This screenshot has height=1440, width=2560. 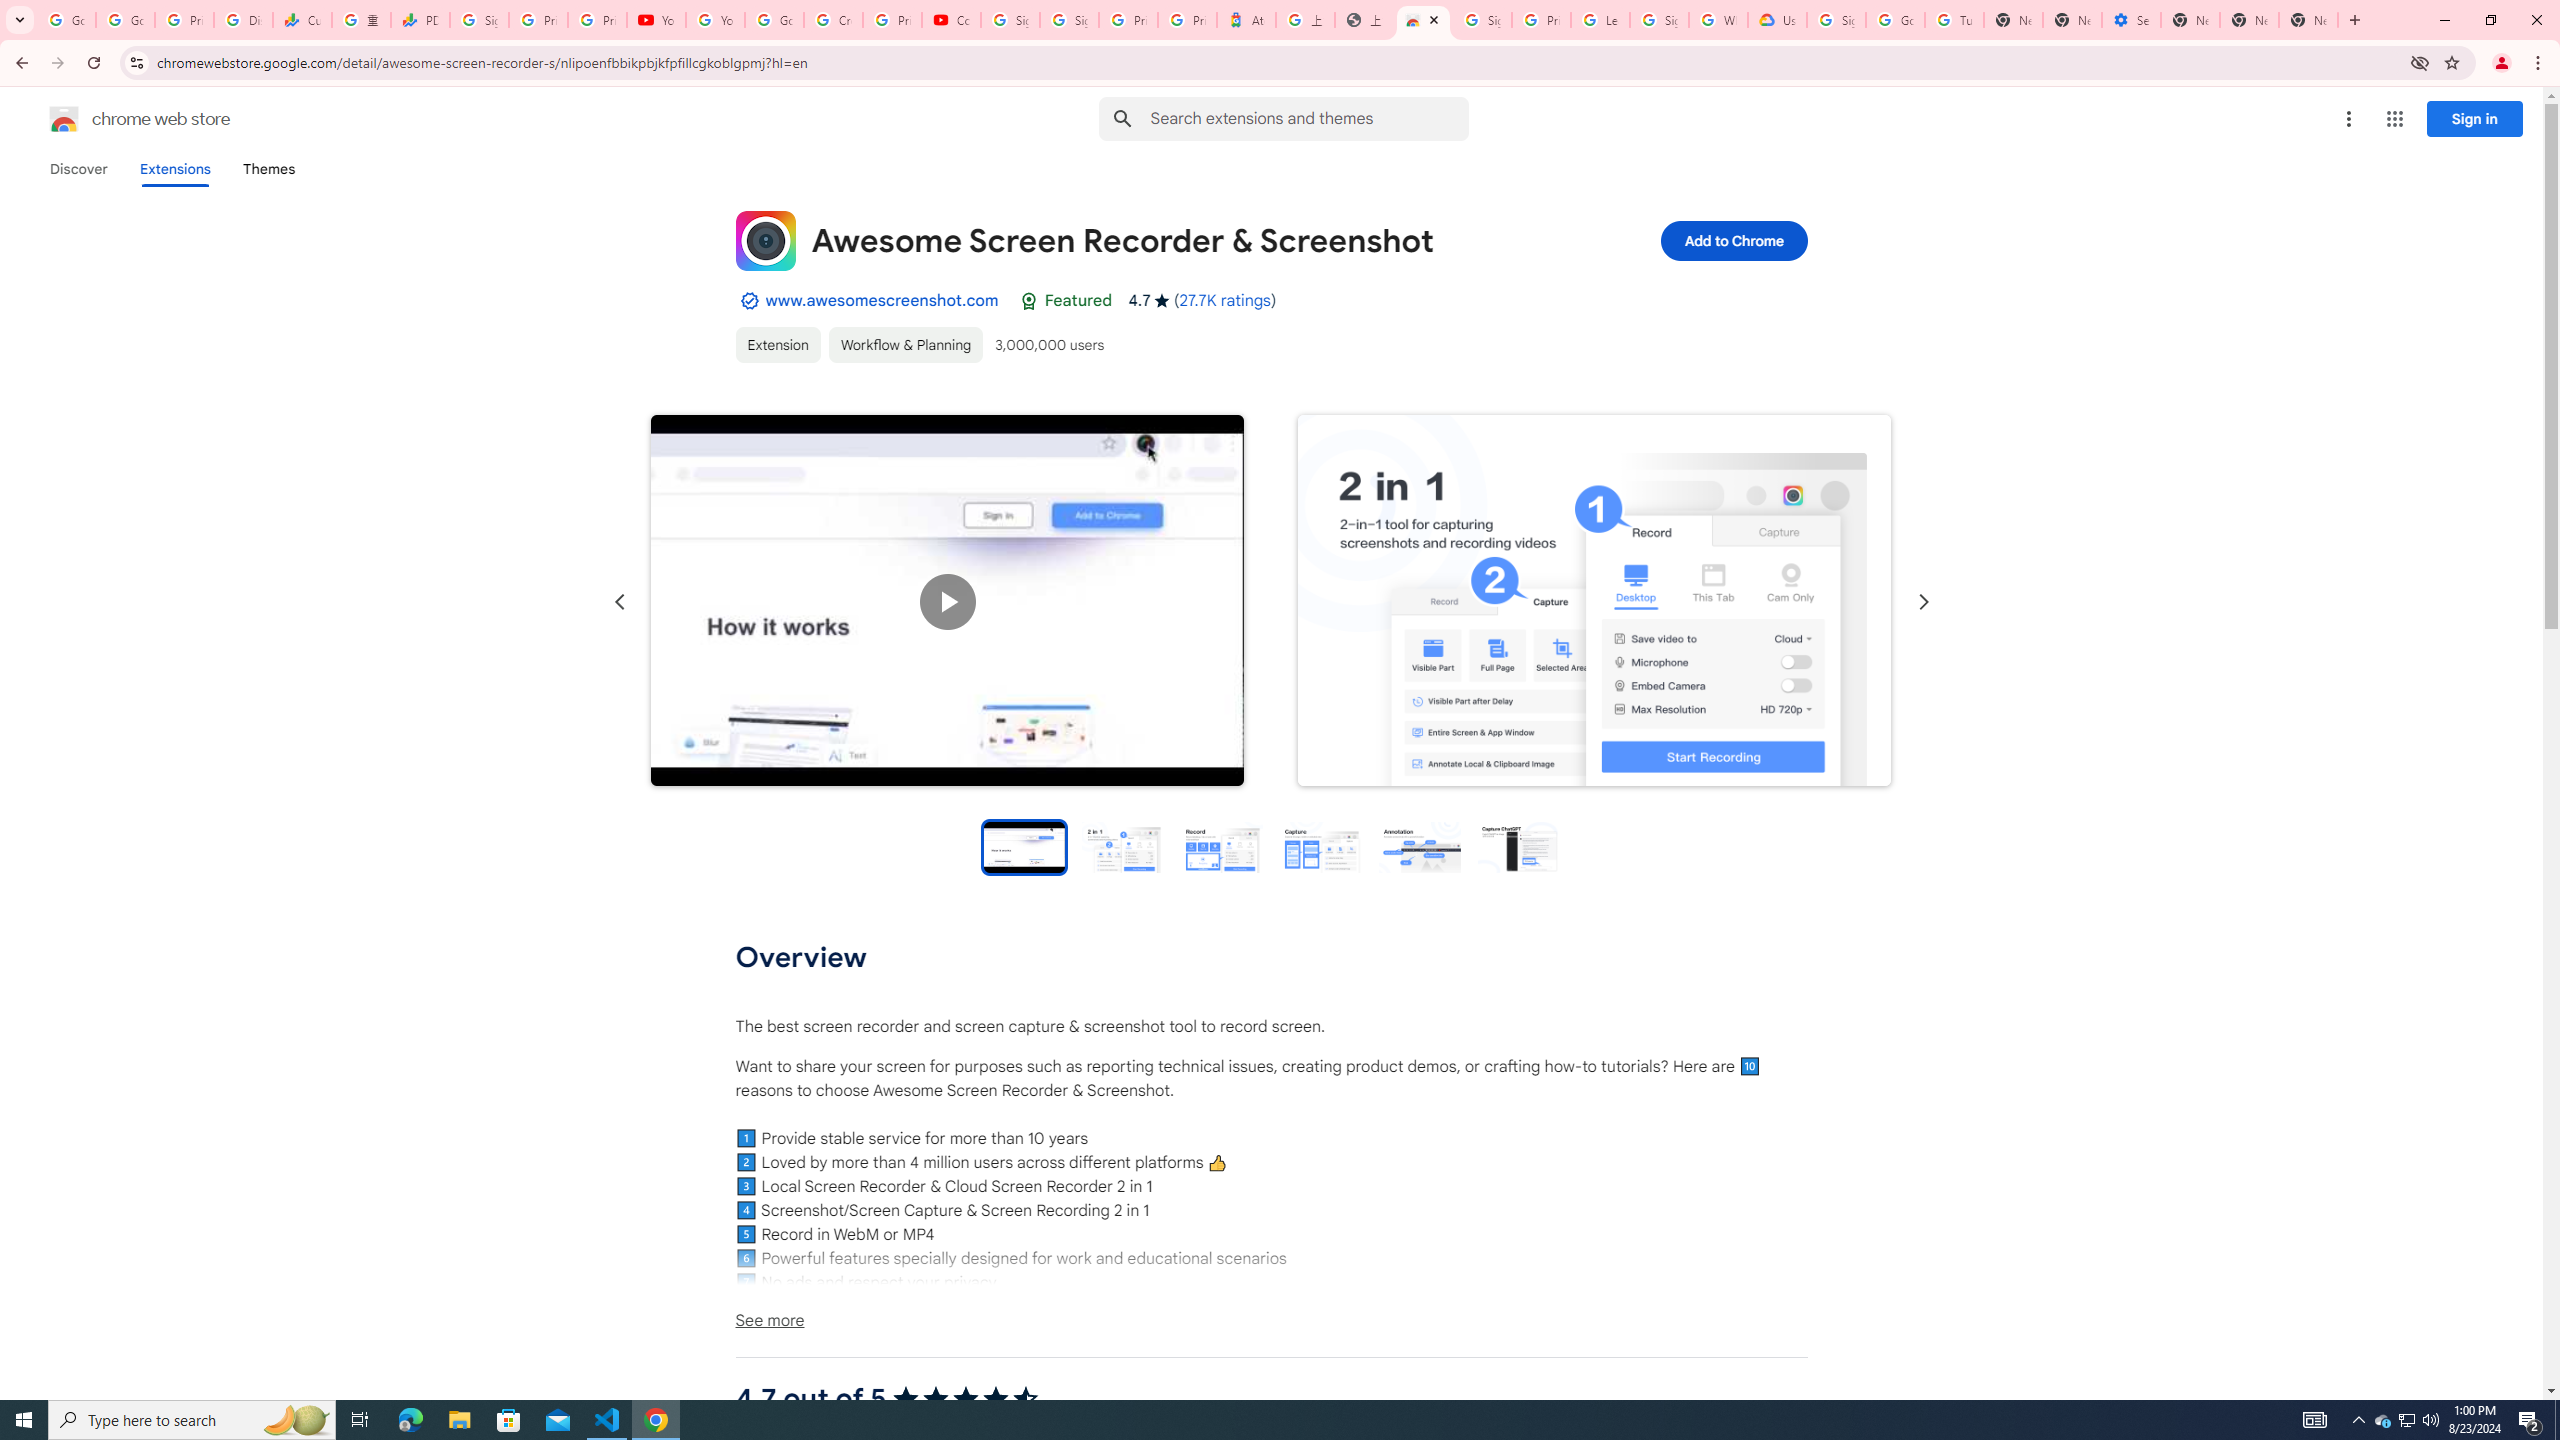 I want to click on Item video thumbnail, so click(x=1024, y=846).